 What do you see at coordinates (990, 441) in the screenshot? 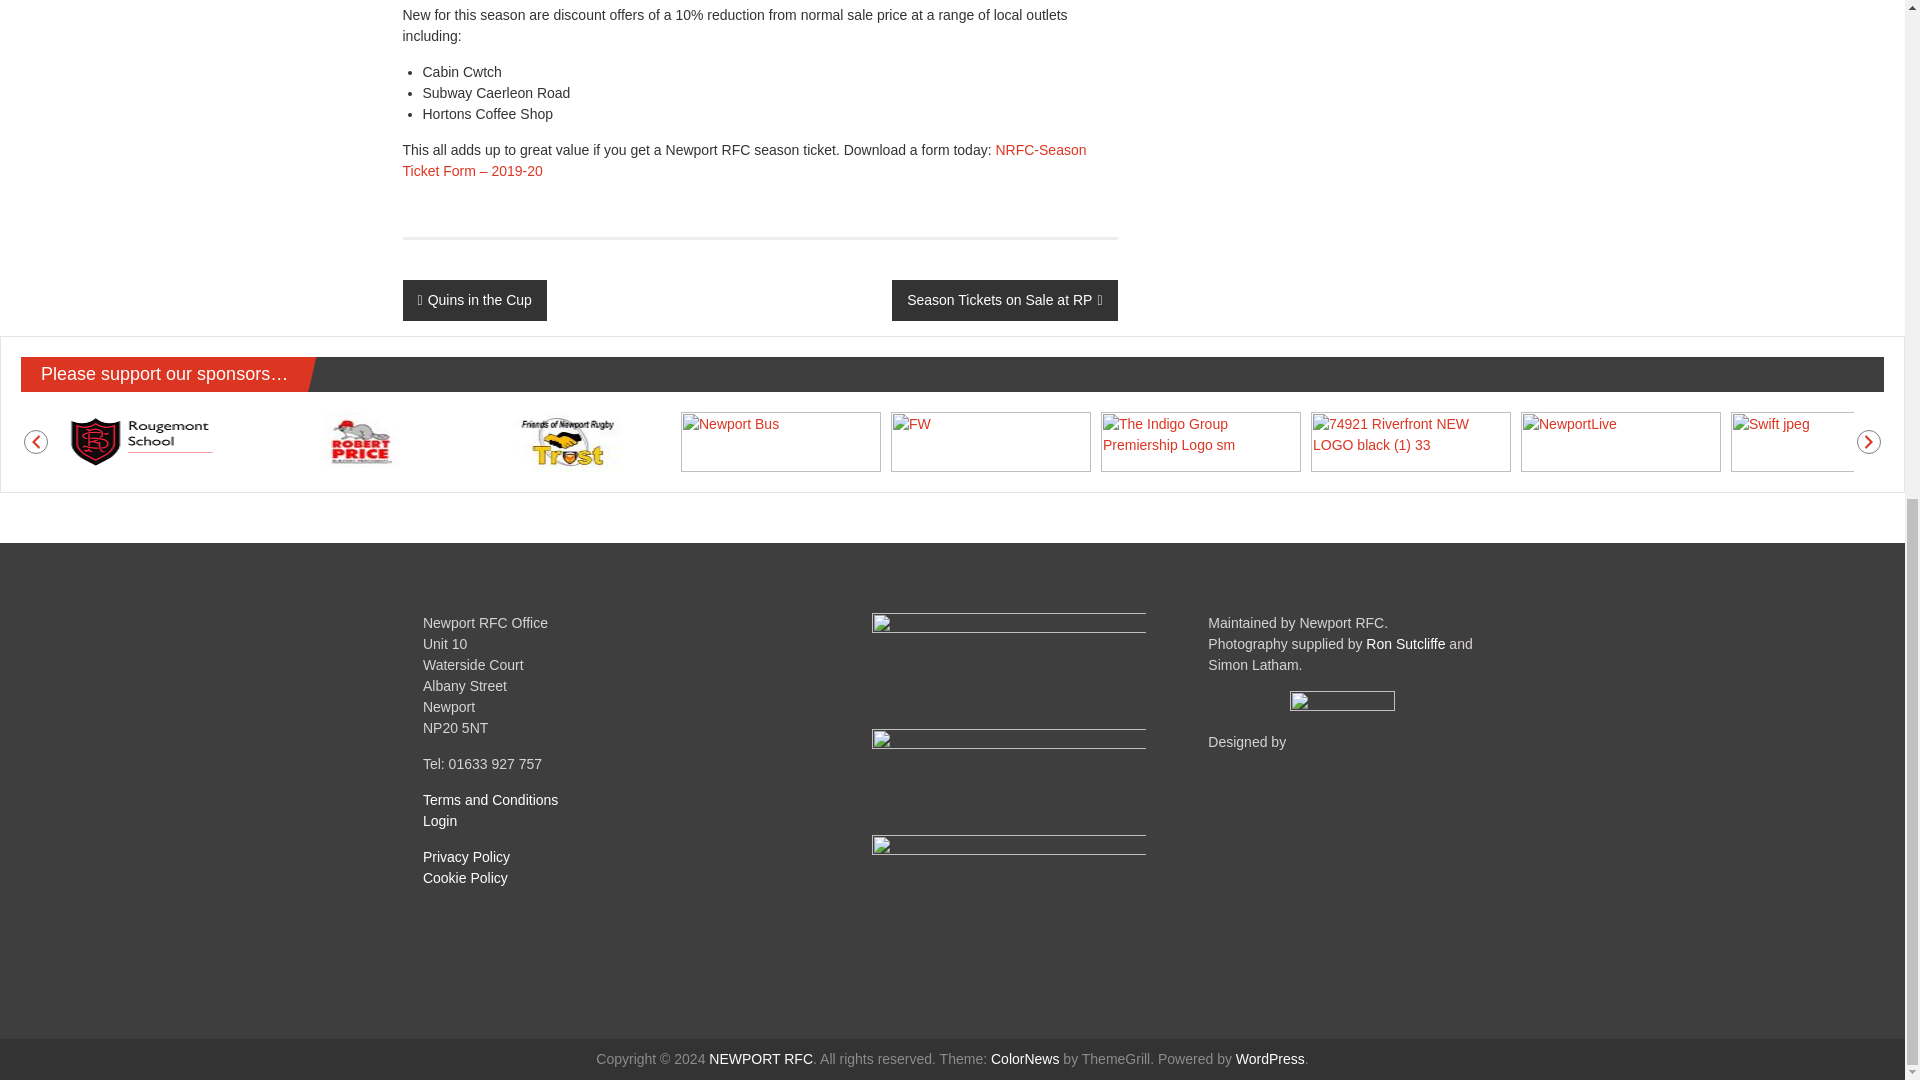
I see `FW` at bounding box center [990, 441].